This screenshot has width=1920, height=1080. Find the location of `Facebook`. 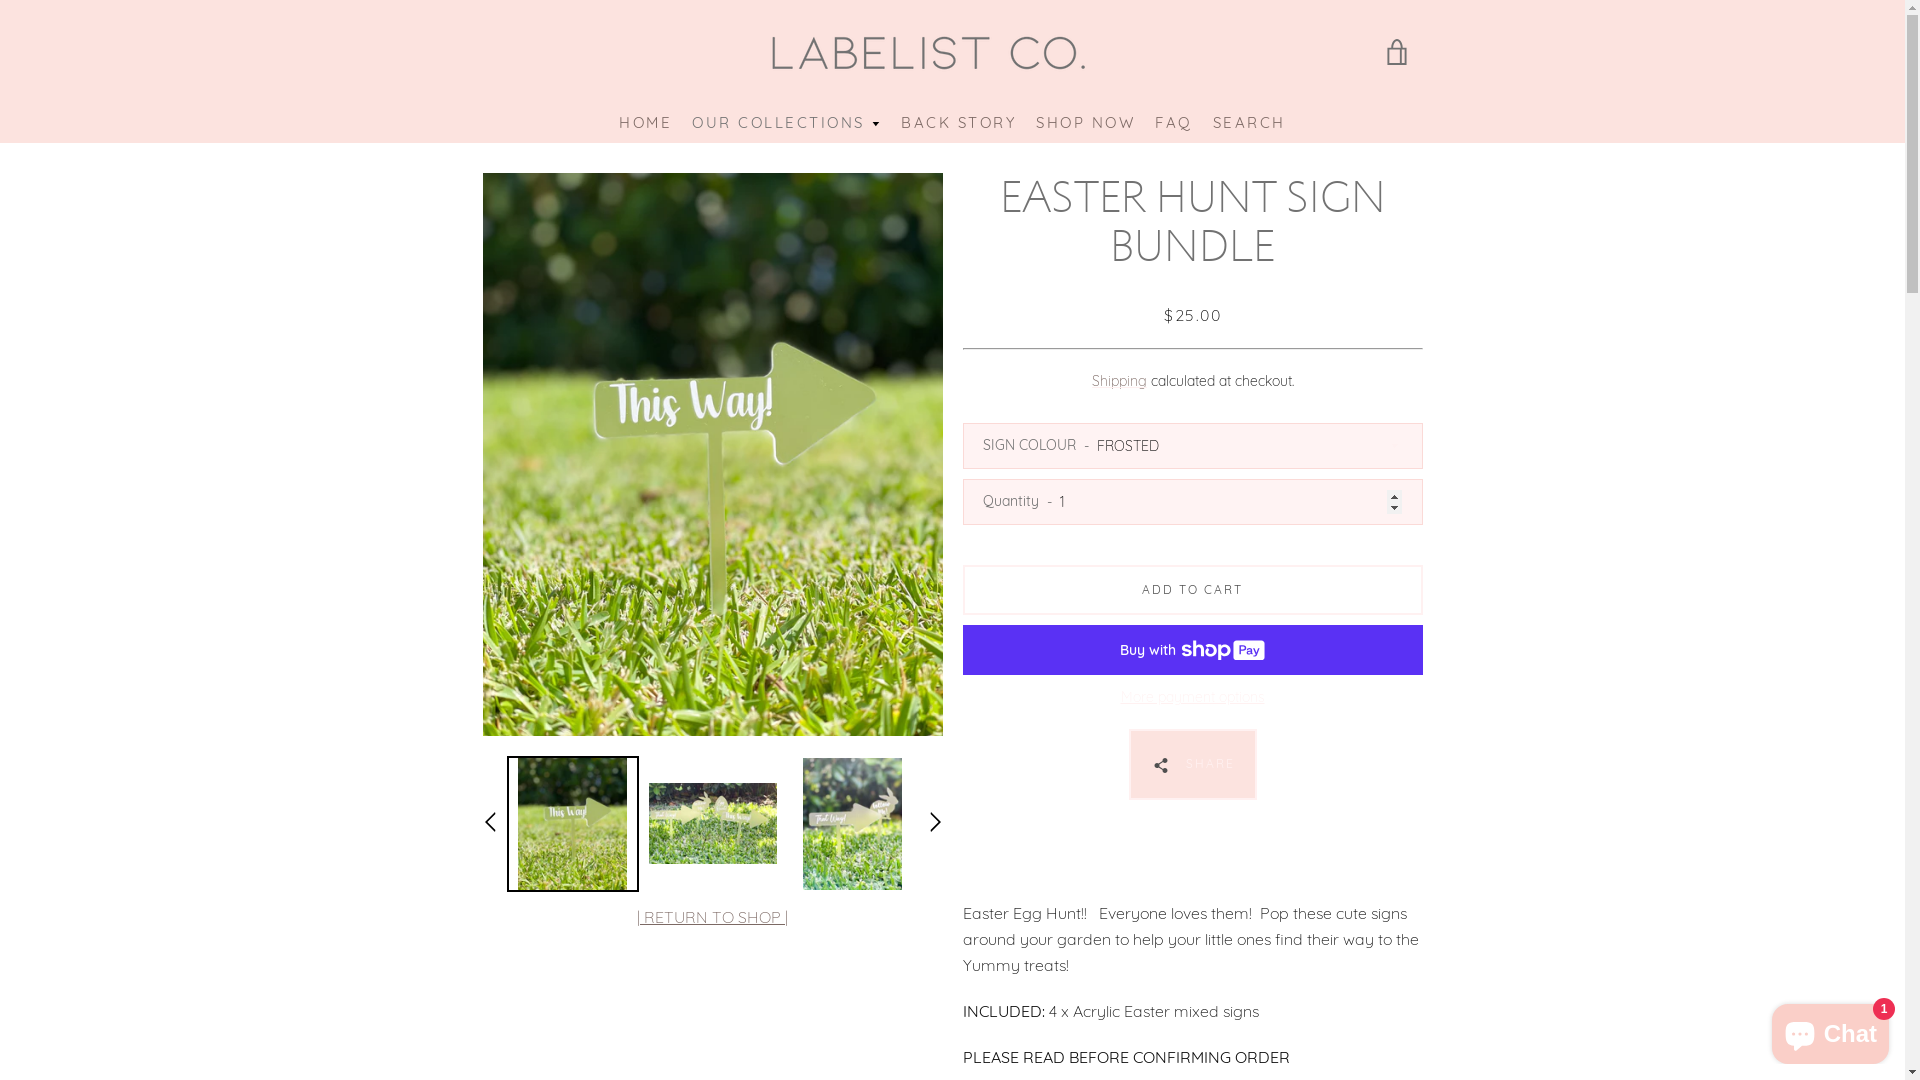

Facebook is located at coordinates (492, 1014).